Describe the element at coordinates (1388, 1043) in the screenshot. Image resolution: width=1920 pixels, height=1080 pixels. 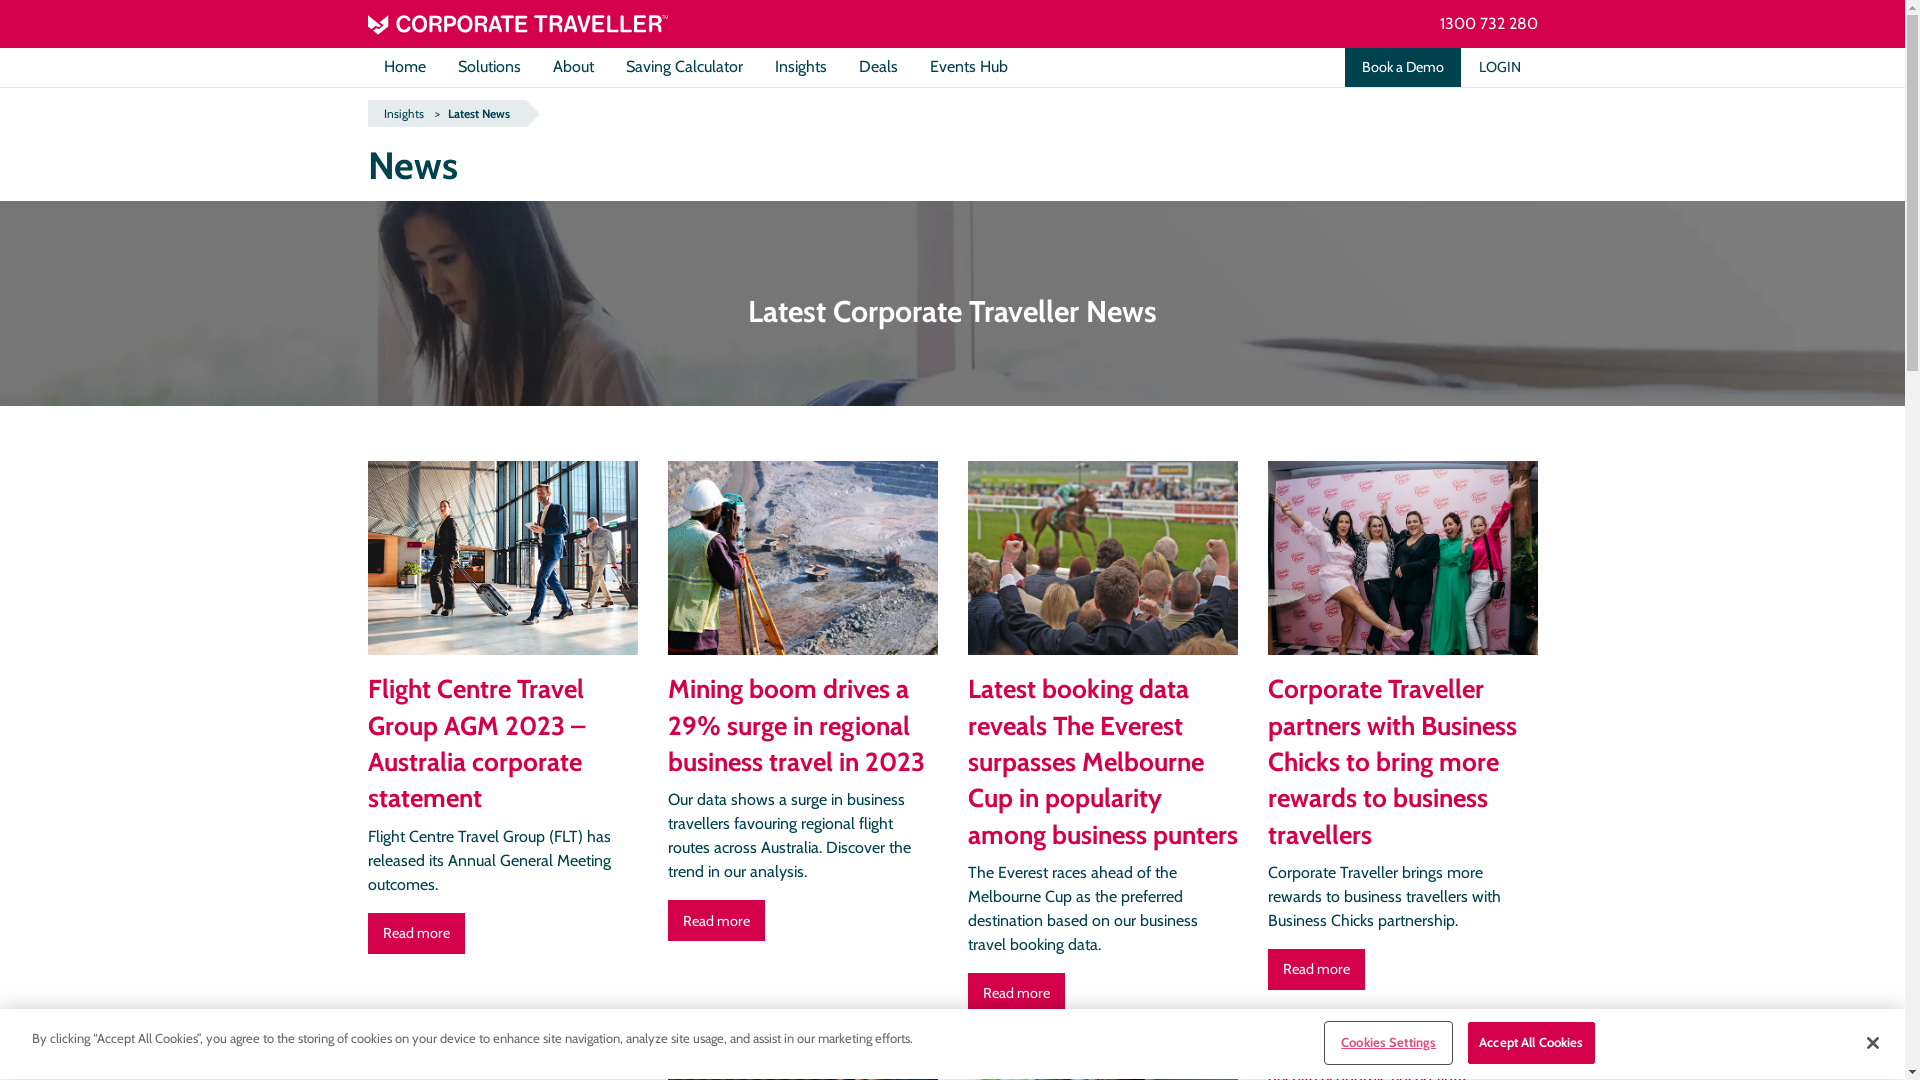
I see `Cookies Settings` at that location.